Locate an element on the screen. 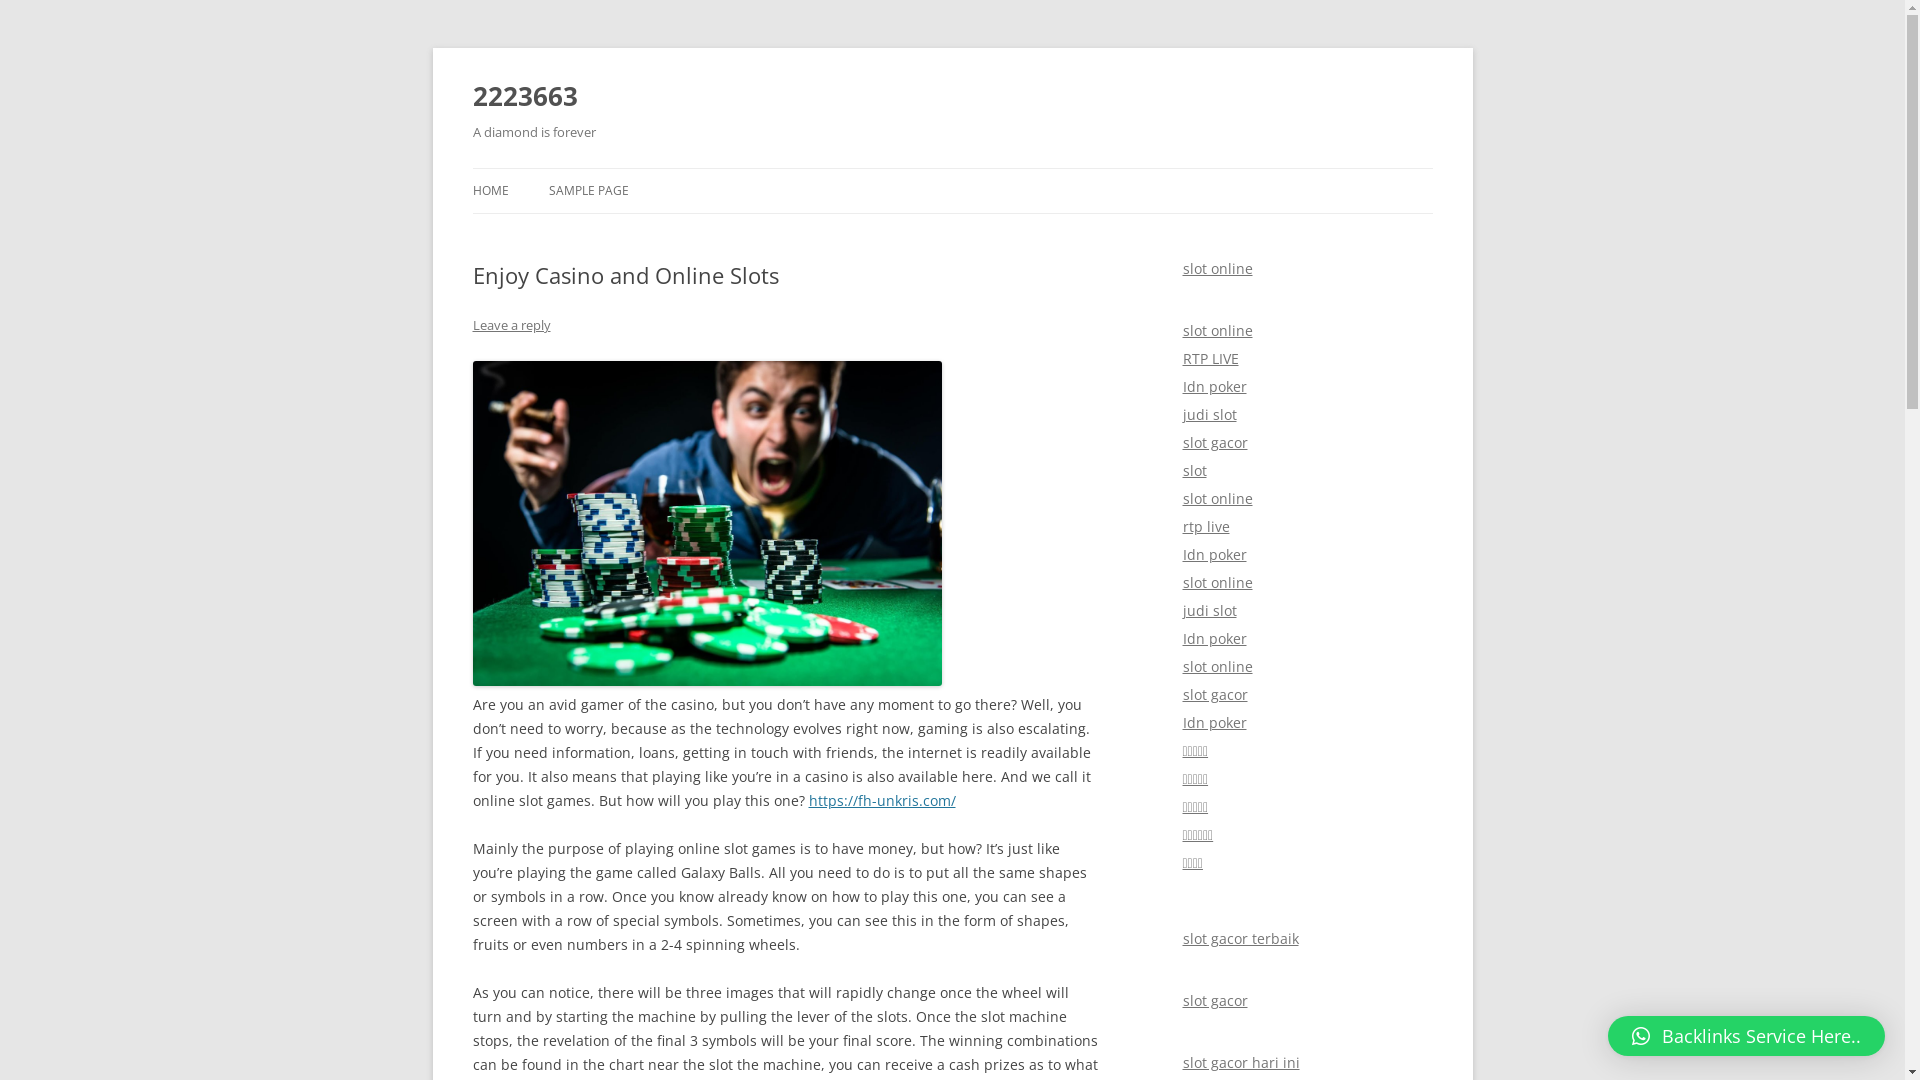 The height and width of the screenshot is (1080, 1920). RTP LIVE is located at coordinates (1210, 358).